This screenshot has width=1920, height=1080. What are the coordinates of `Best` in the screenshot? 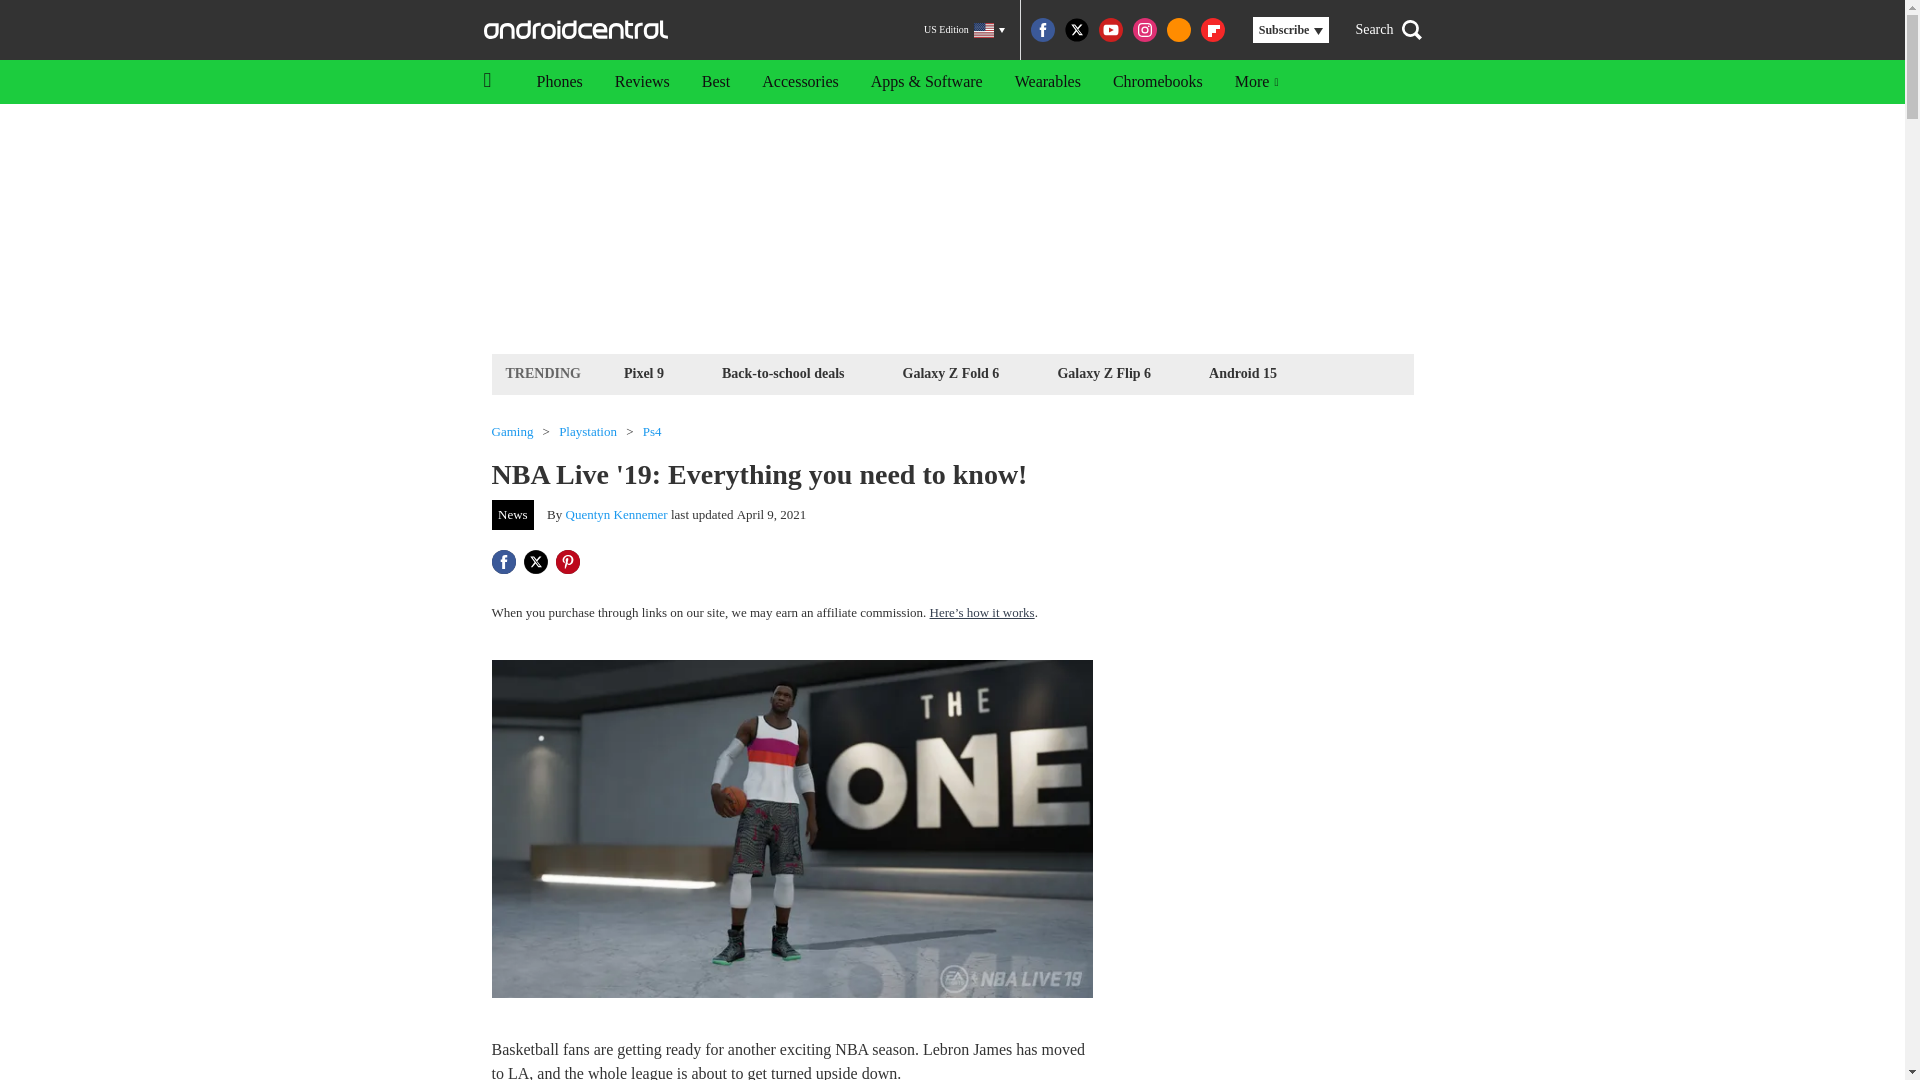 It's located at (716, 82).